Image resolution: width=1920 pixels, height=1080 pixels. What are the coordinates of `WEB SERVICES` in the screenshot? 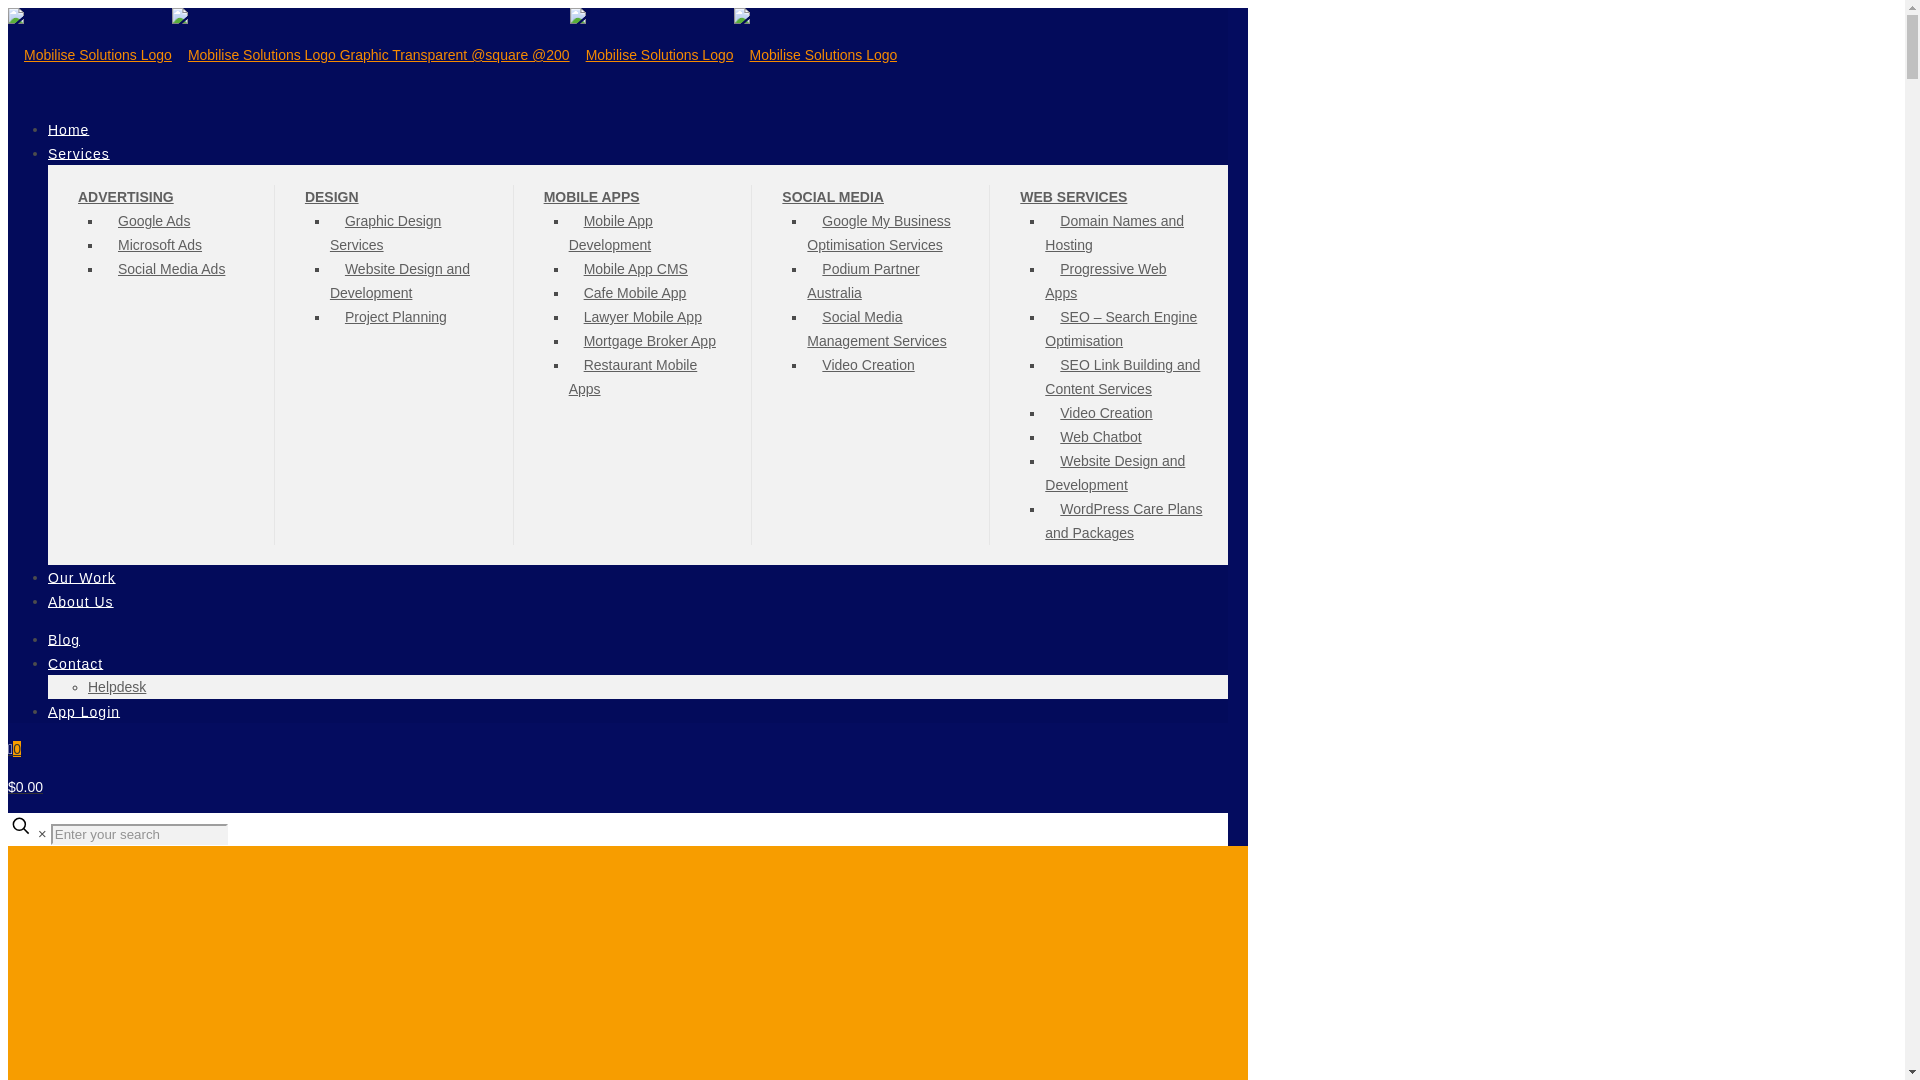 It's located at (1073, 196).